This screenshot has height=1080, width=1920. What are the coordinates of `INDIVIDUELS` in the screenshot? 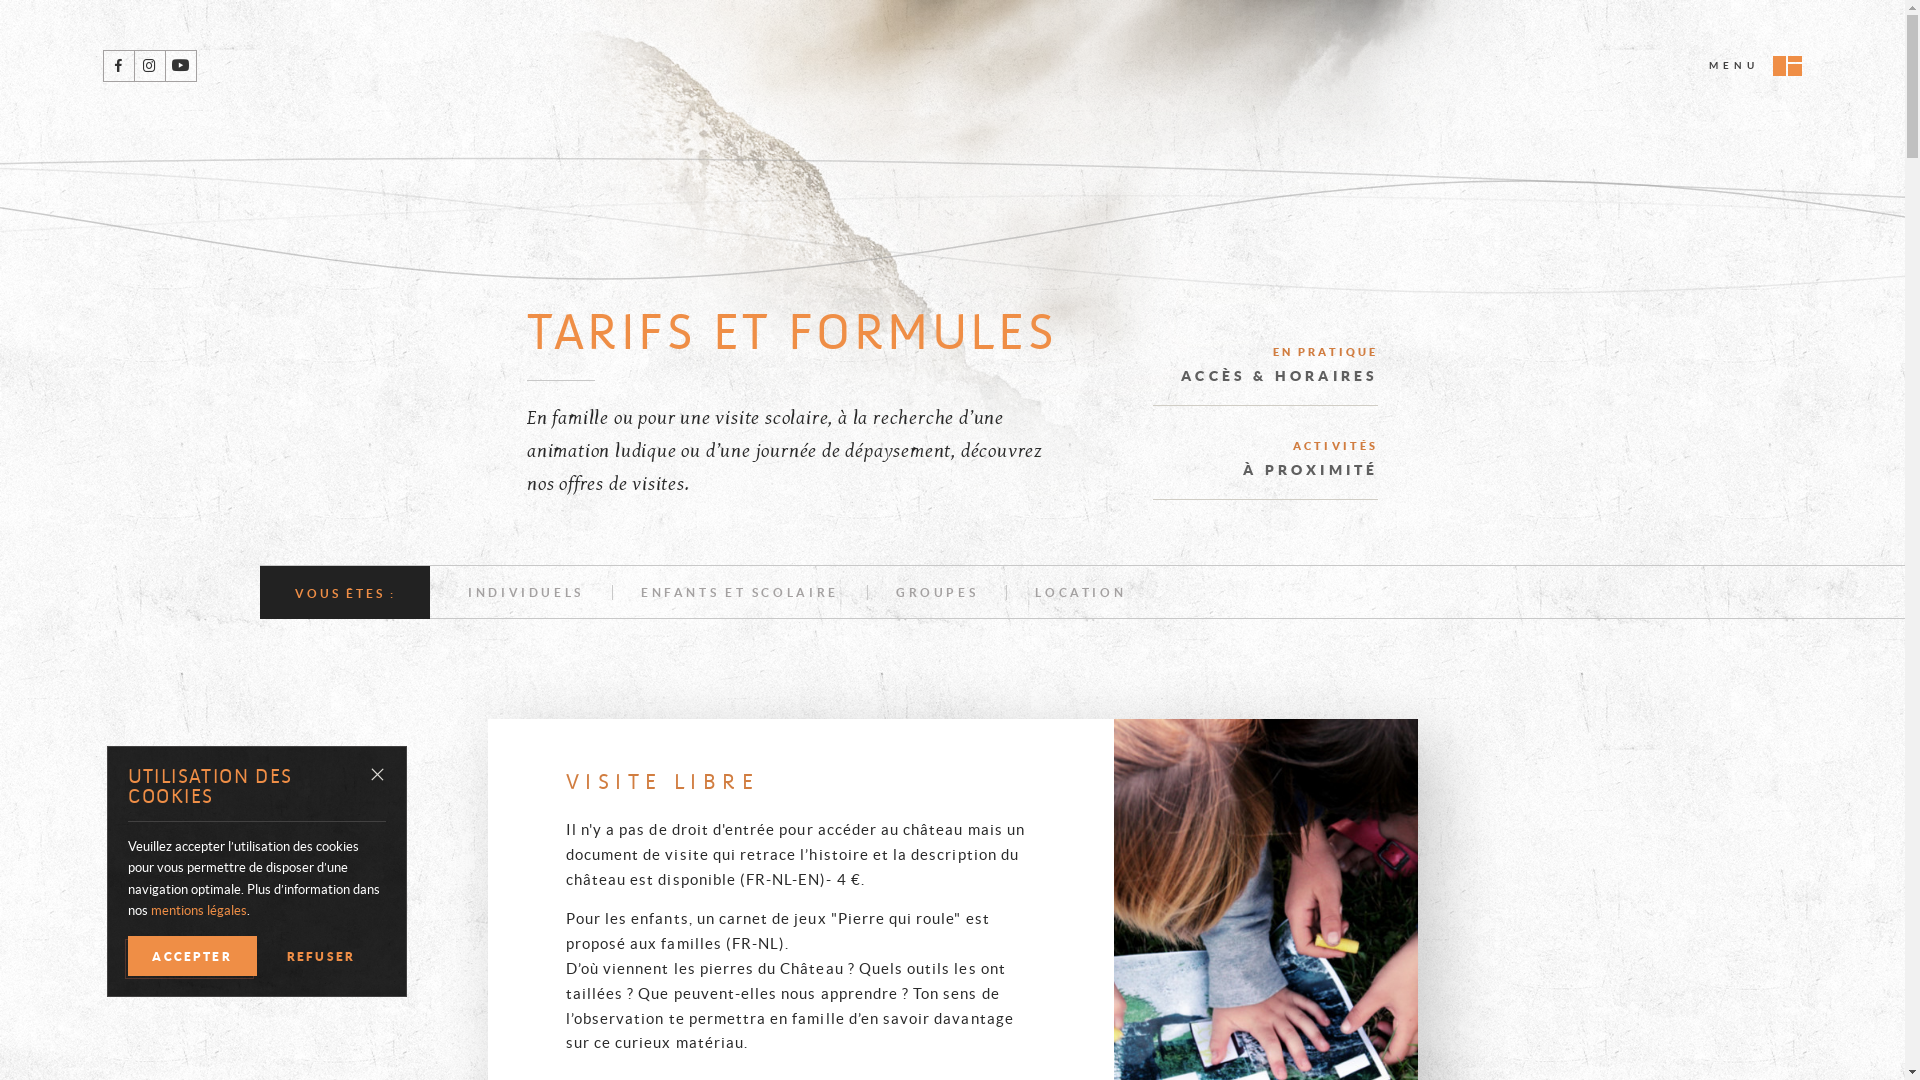 It's located at (526, 592).